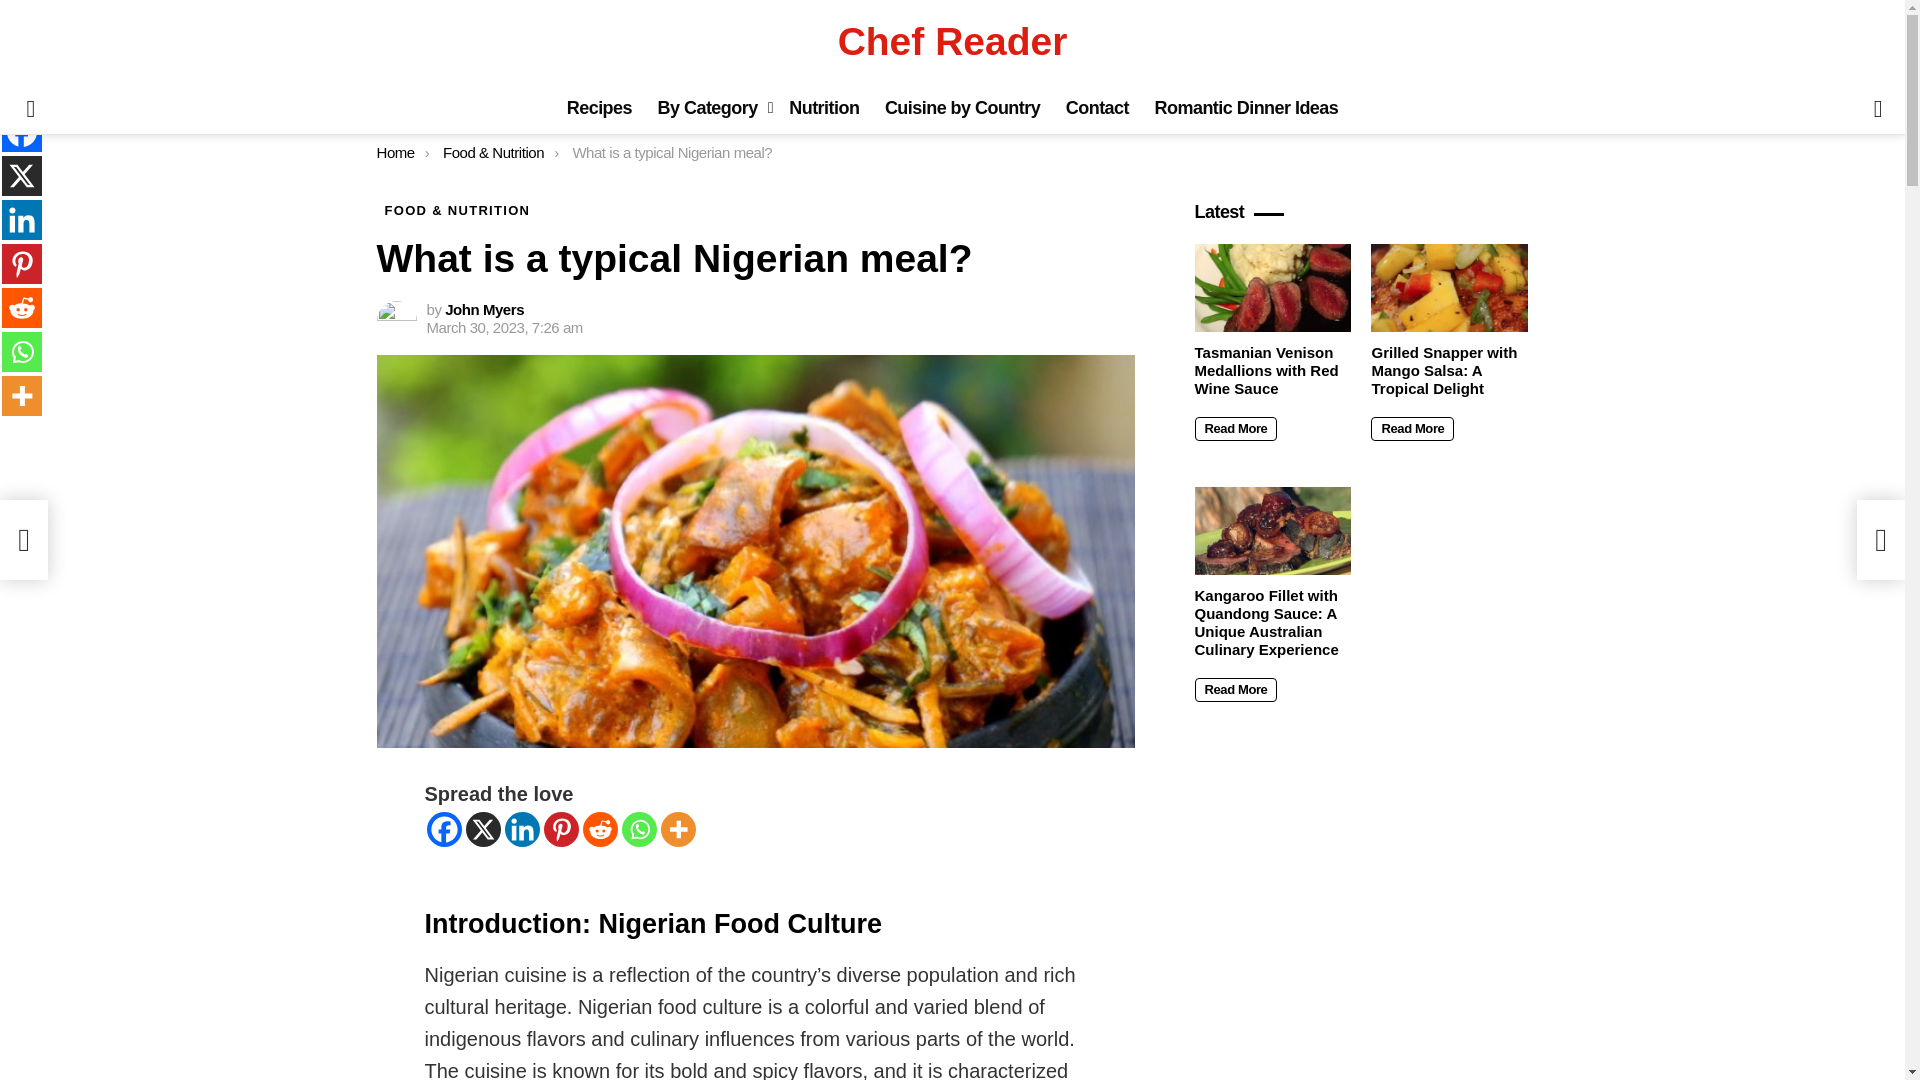 The width and height of the screenshot is (1920, 1080). Describe the element at coordinates (962, 108) in the screenshot. I see `Cuisine by Country` at that location.